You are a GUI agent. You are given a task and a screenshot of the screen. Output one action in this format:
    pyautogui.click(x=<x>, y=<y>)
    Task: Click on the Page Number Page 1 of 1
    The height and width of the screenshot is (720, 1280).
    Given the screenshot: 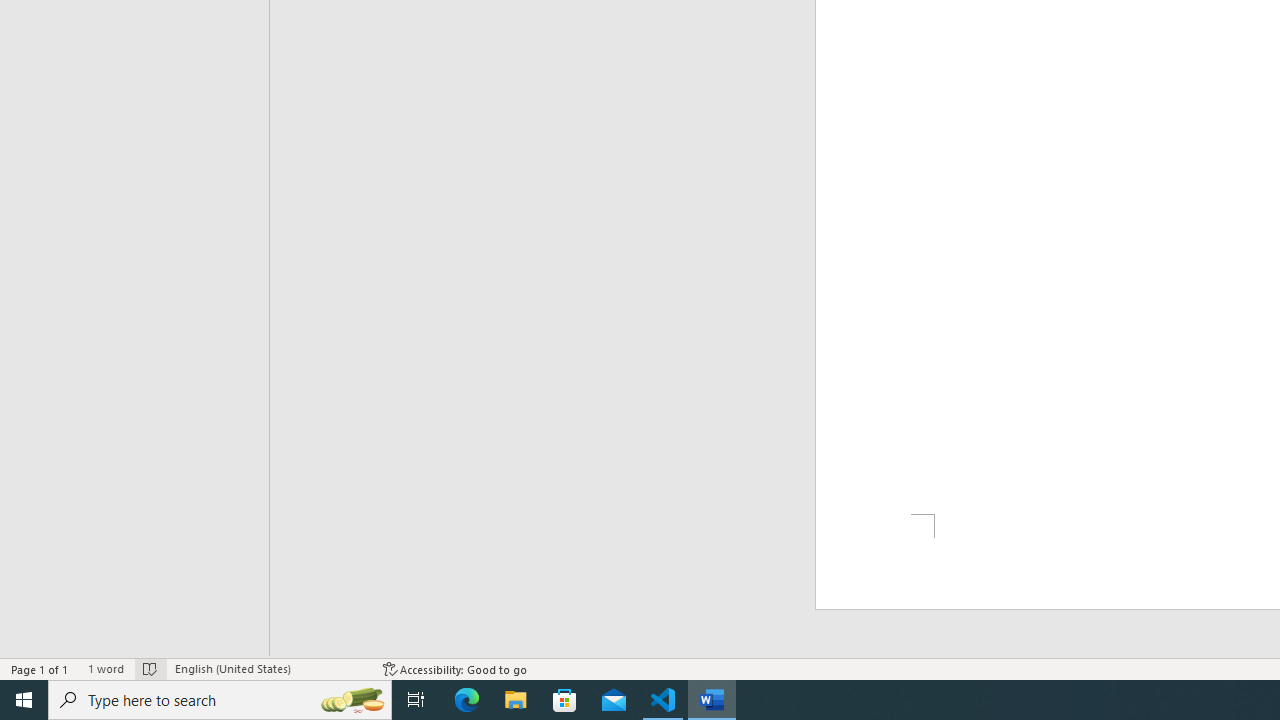 What is the action you would take?
    pyautogui.click(x=40, y=668)
    